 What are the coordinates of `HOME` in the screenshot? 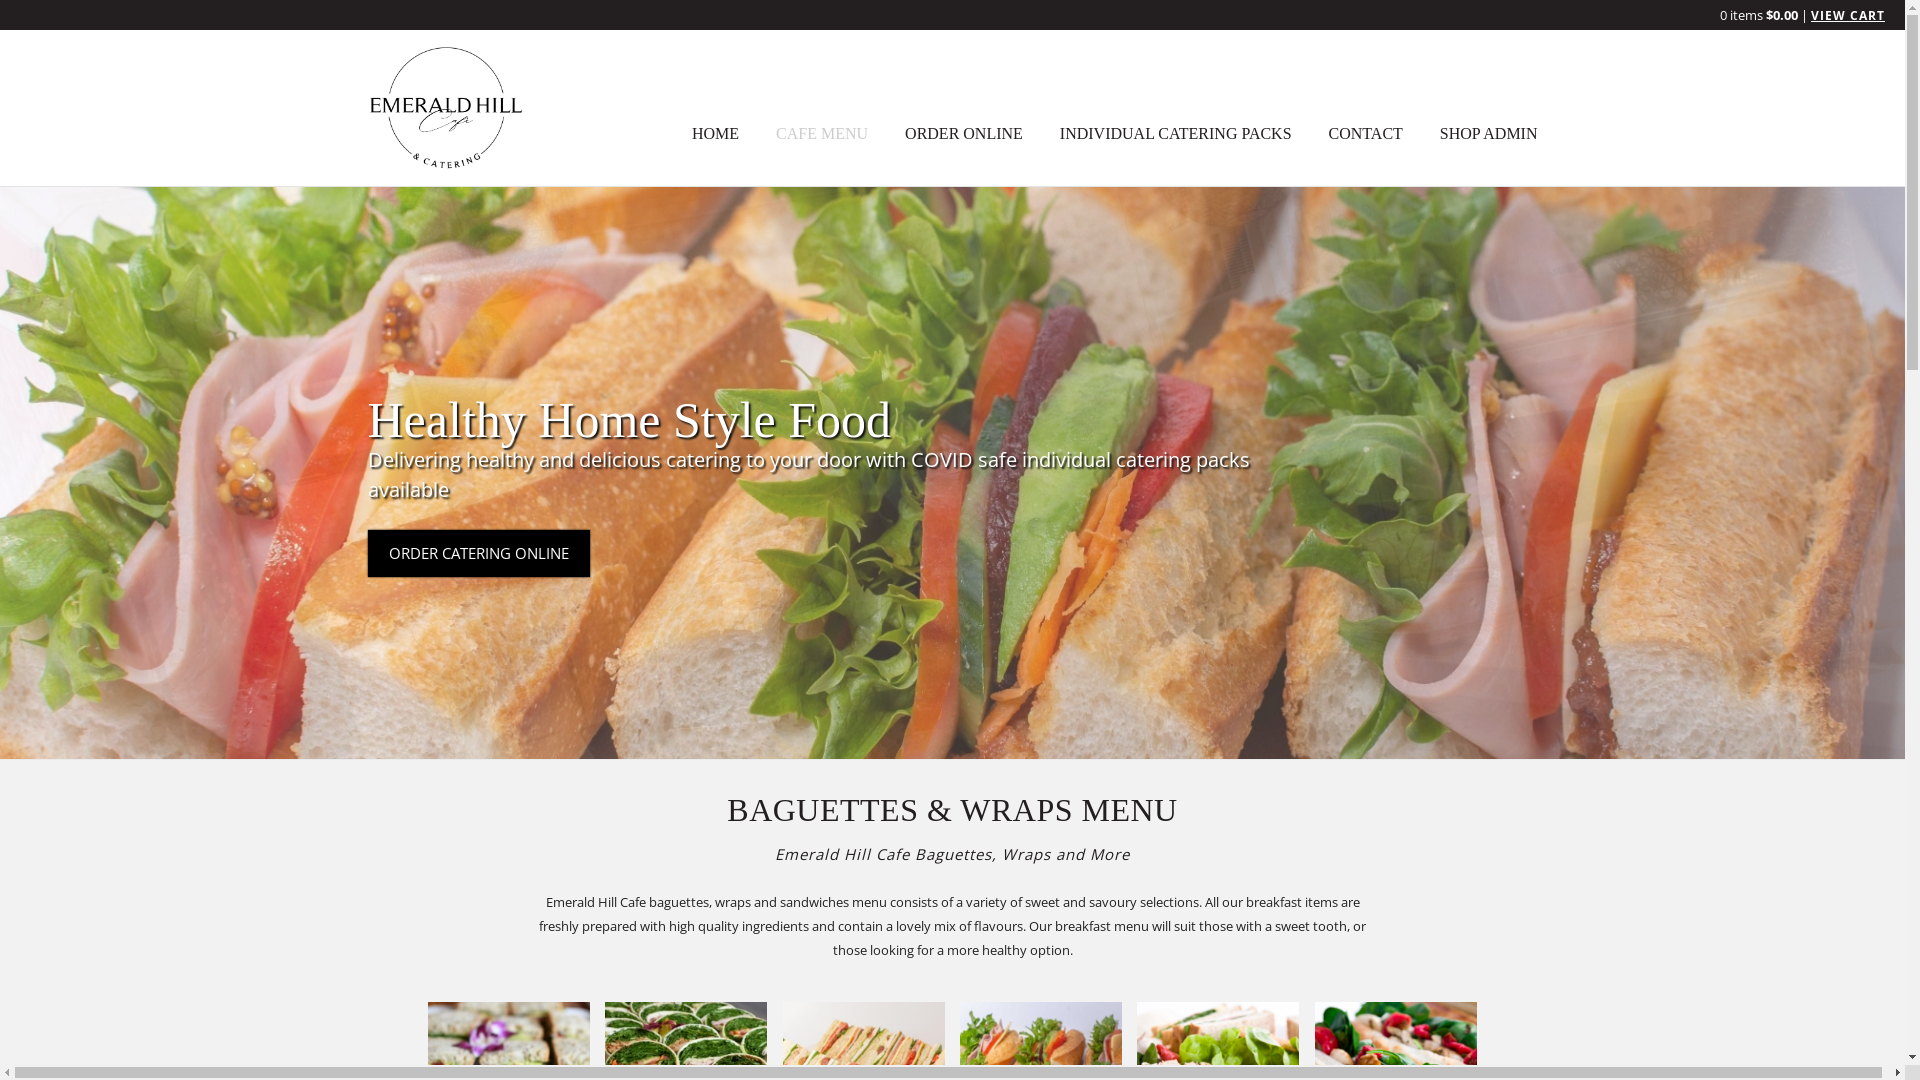 It's located at (716, 134).